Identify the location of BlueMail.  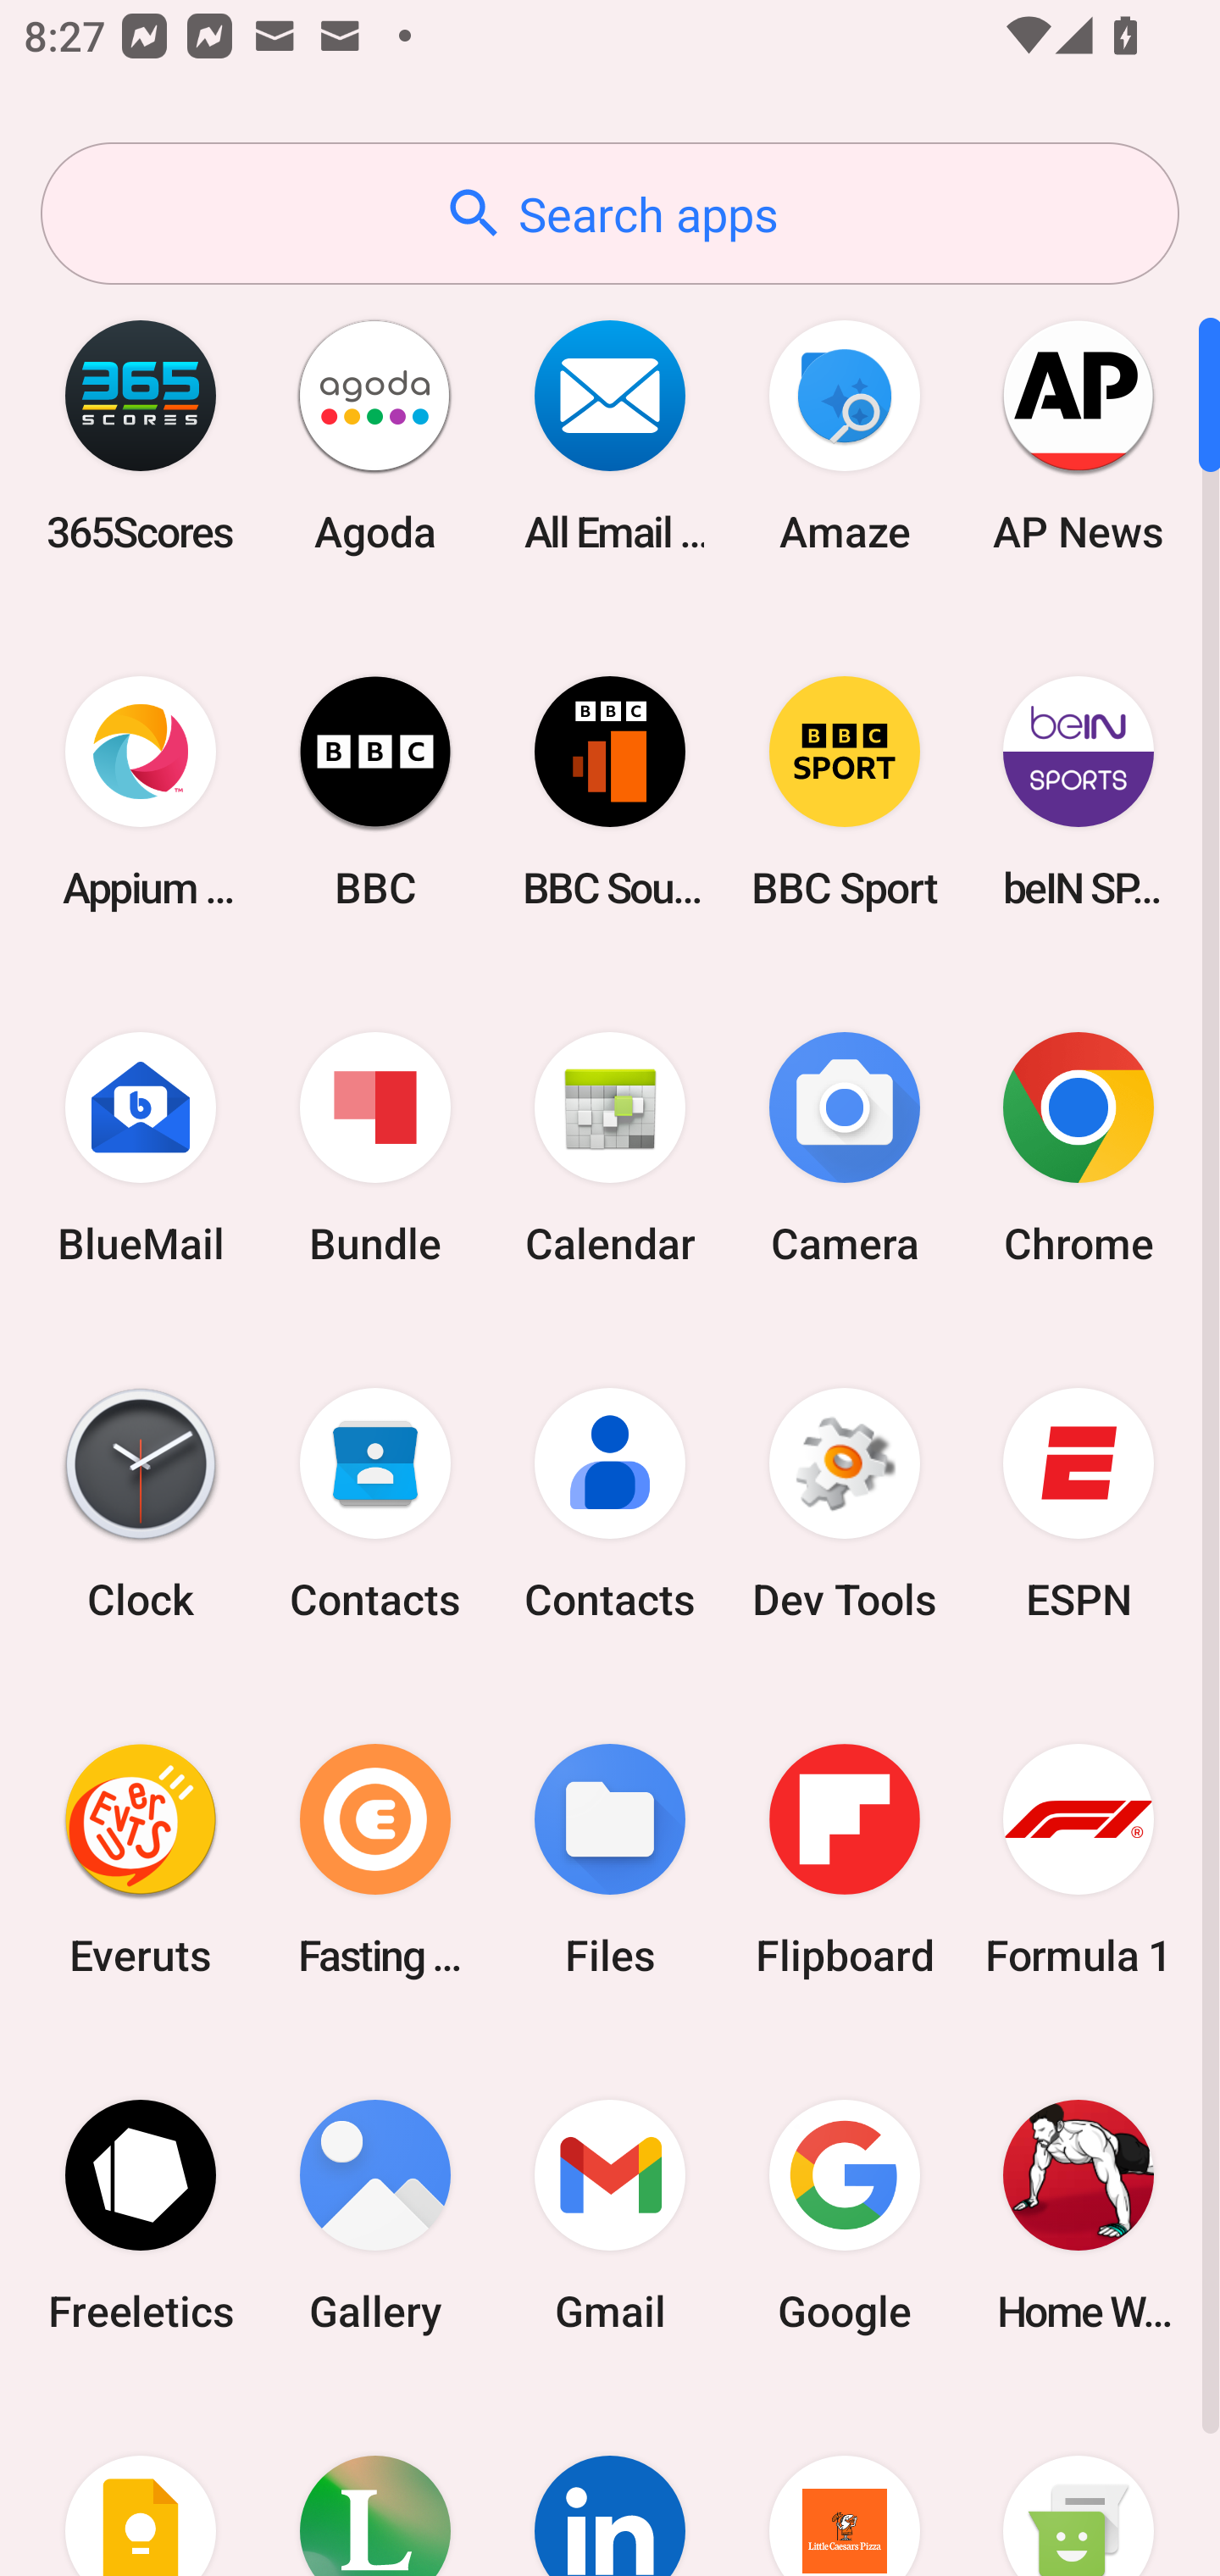
(141, 1149).